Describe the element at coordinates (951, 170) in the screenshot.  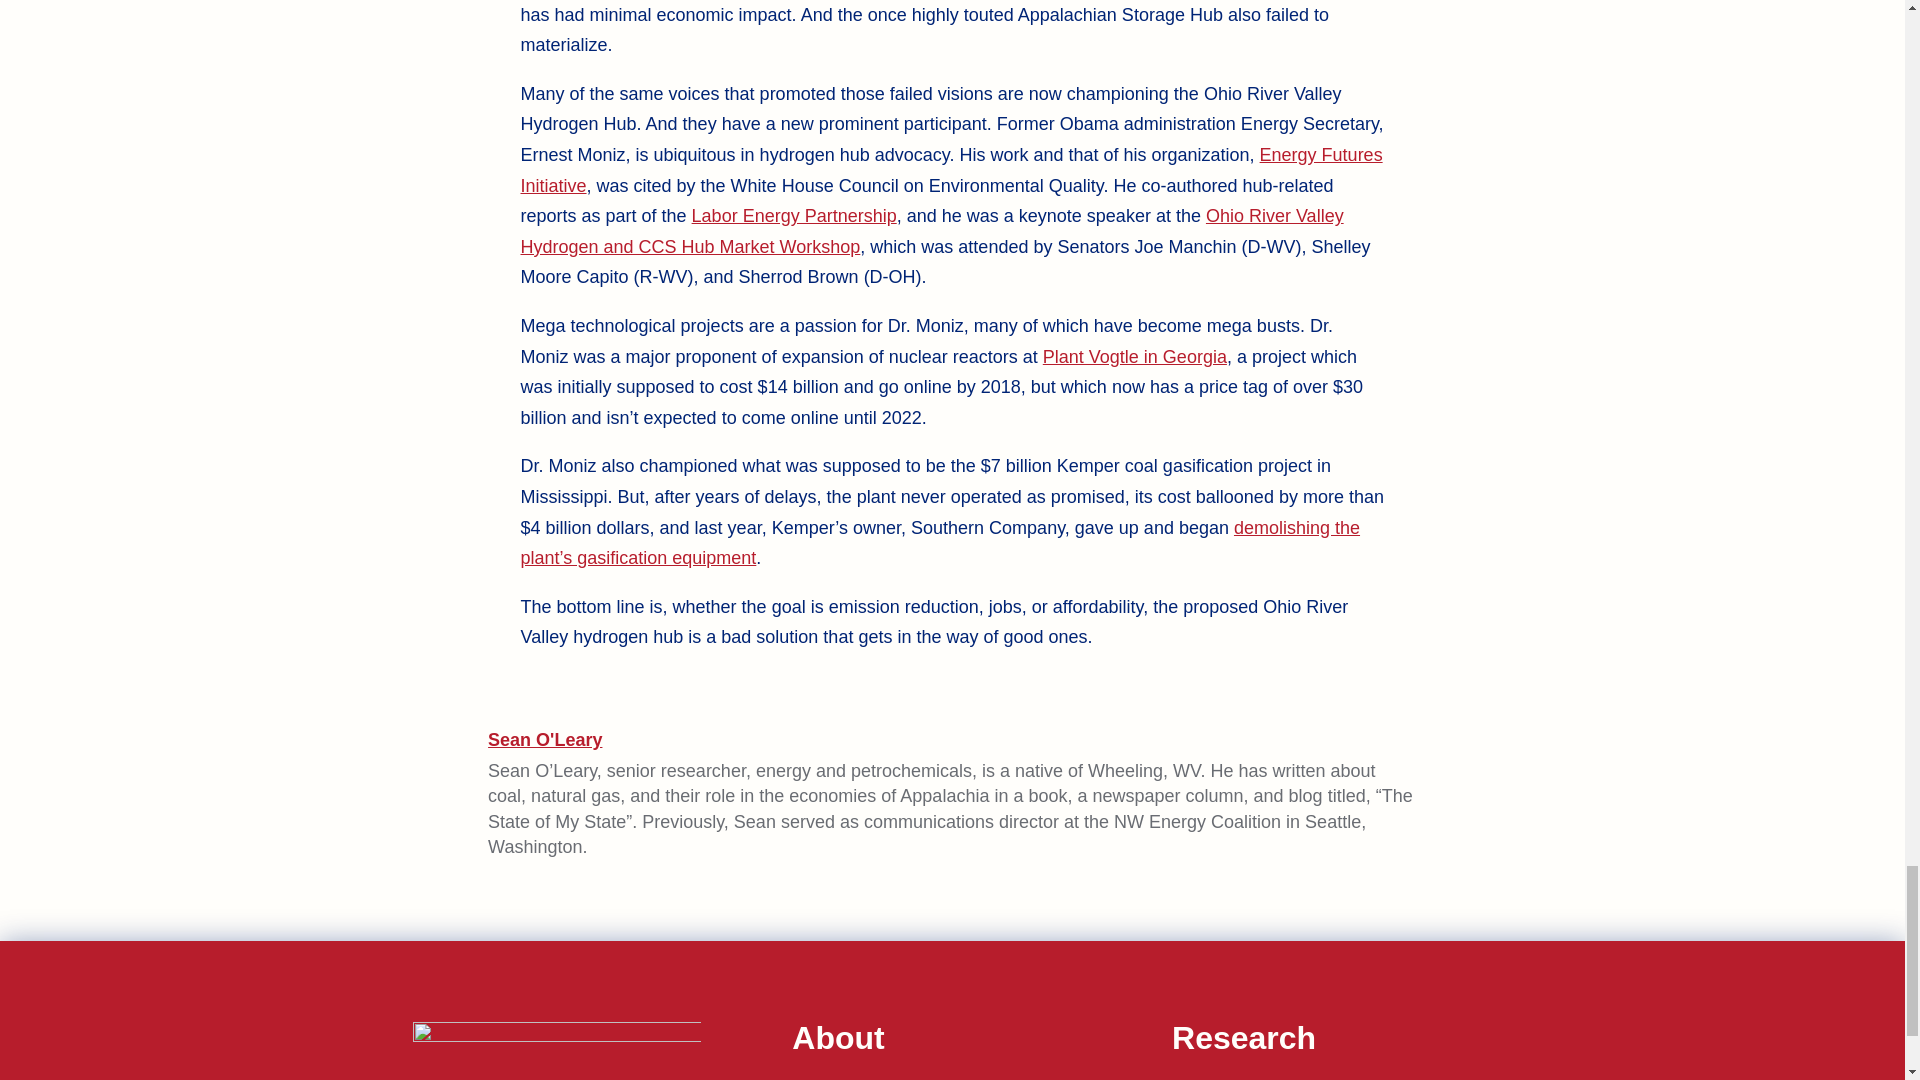
I see `Energy Futures Initiative` at that location.